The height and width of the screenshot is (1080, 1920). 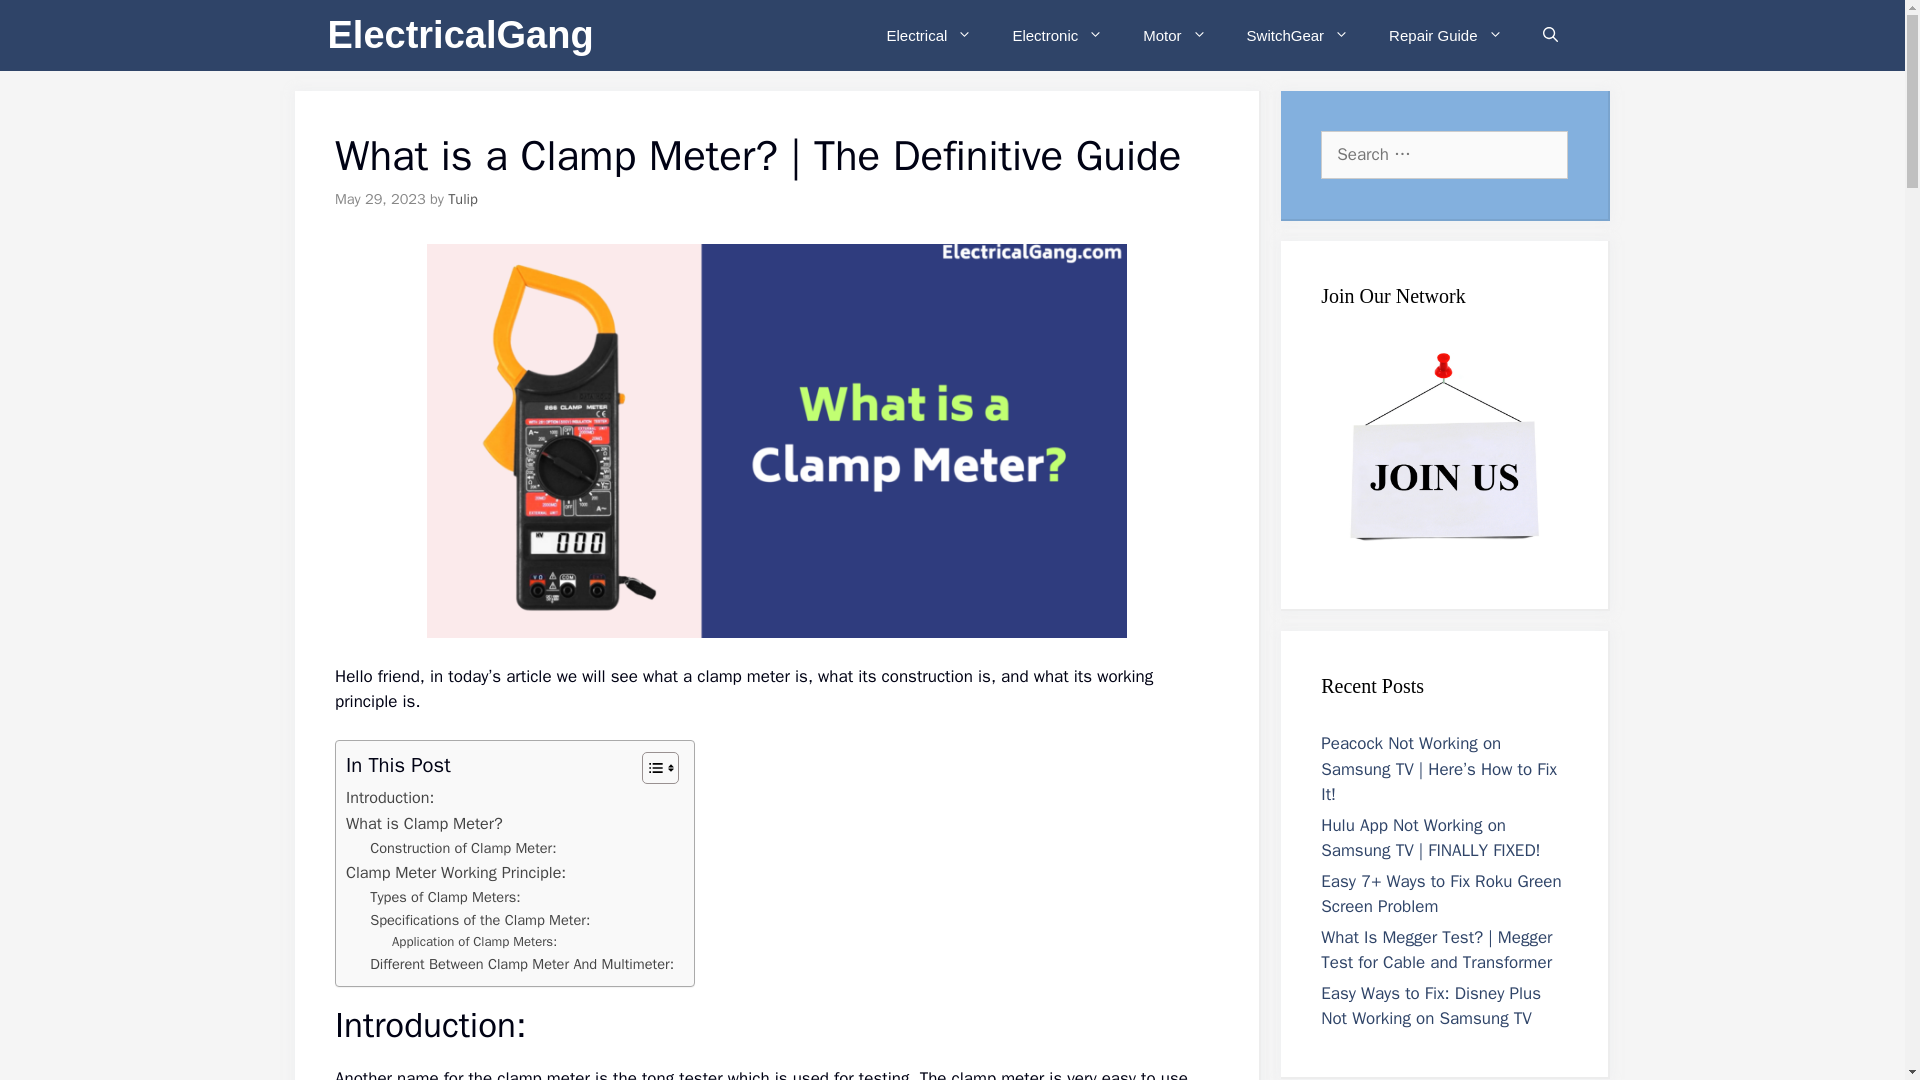 What do you see at coordinates (463, 848) in the screenshot?
I see `Construction of Clamp Meter:` at bounding box center [463, 848].